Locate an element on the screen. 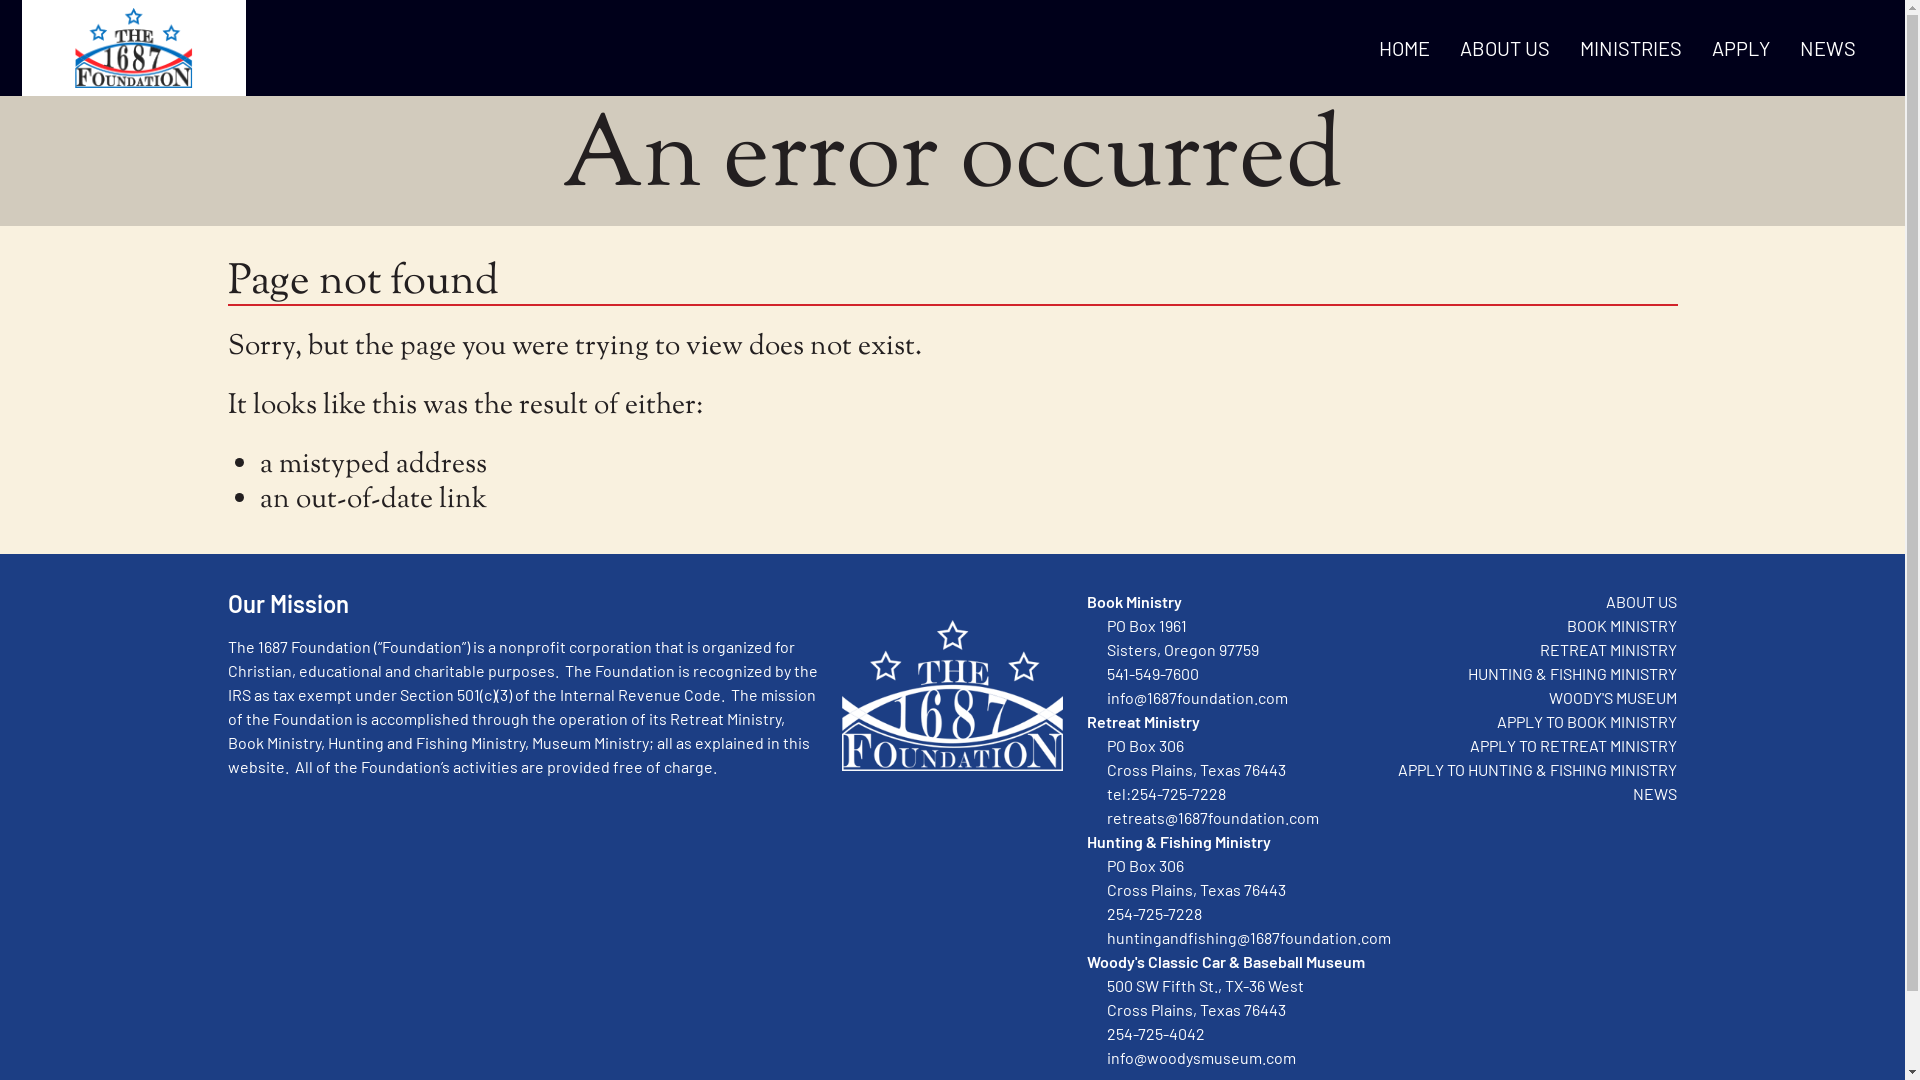  RETREAT MINISTRY is located at coordinates (1608, 650).